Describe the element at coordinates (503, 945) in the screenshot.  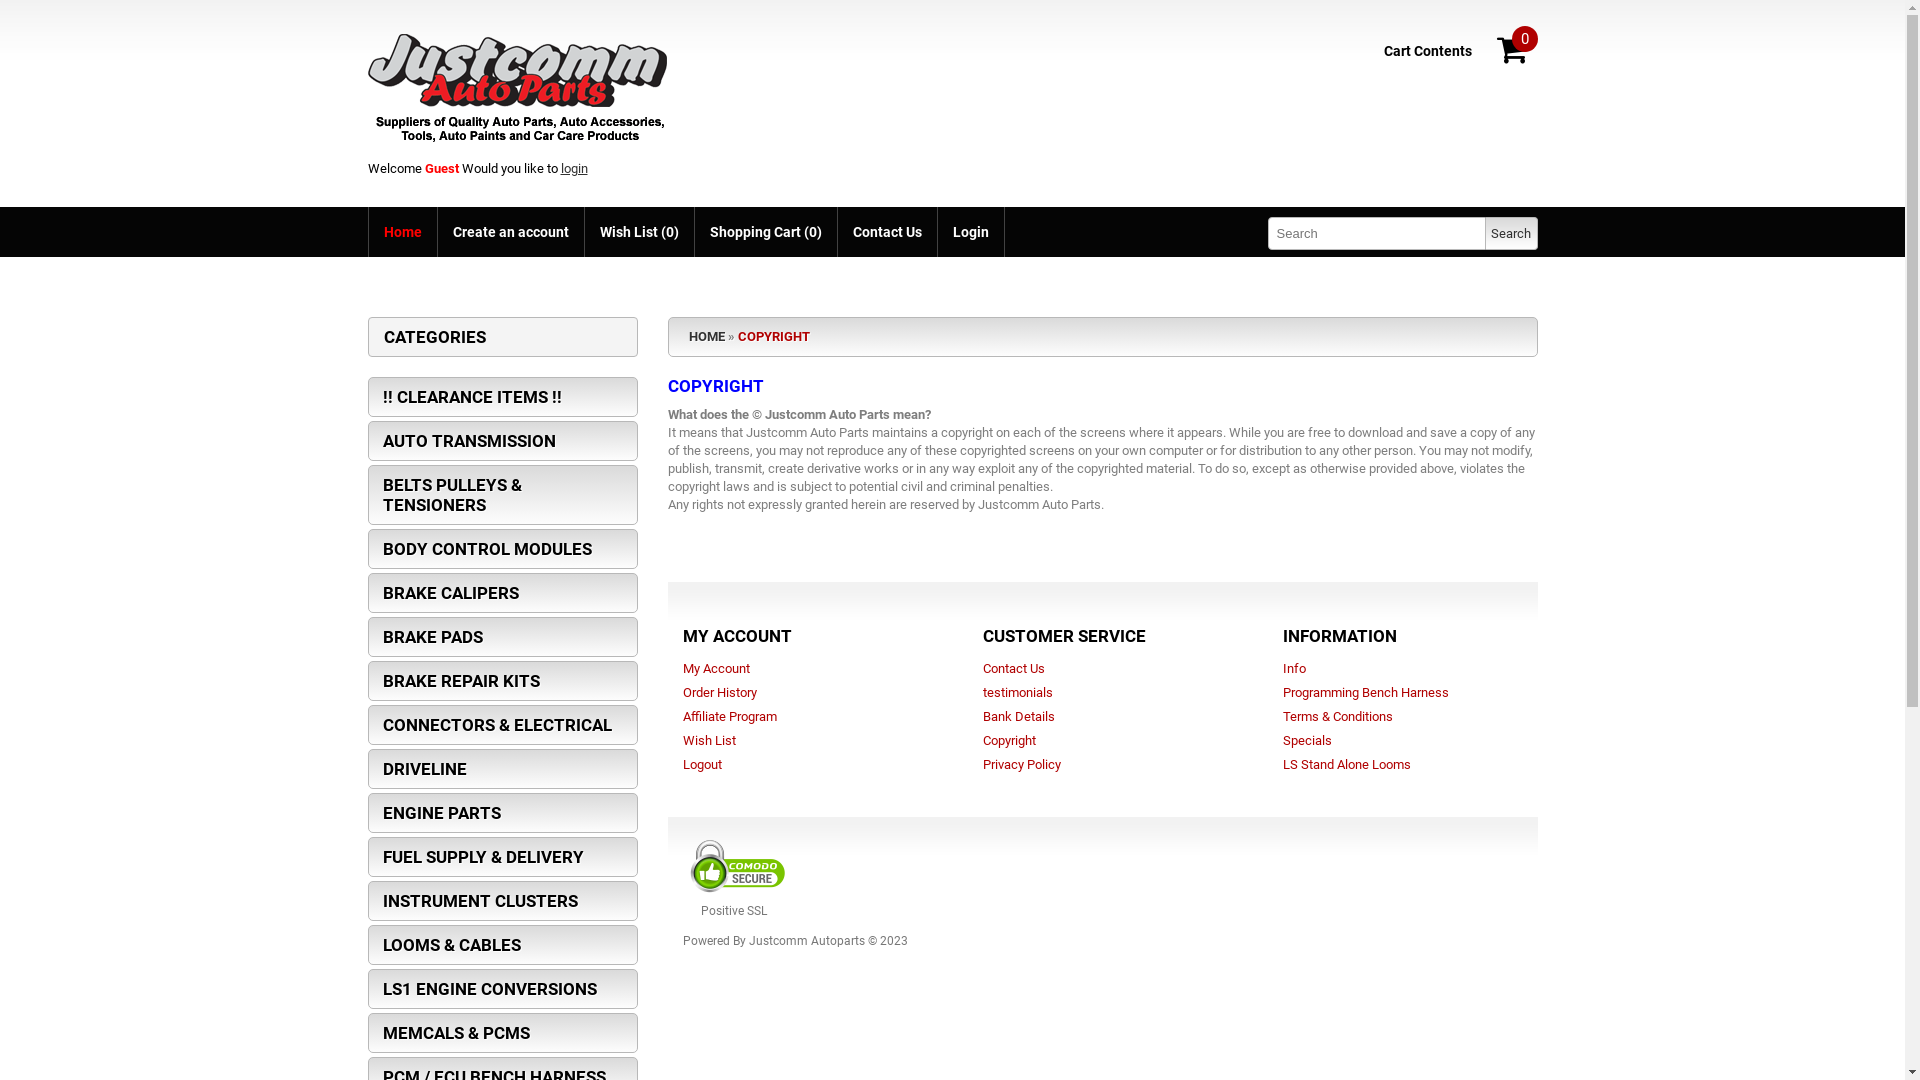
I see `LOOMS & CABLES` at that location.